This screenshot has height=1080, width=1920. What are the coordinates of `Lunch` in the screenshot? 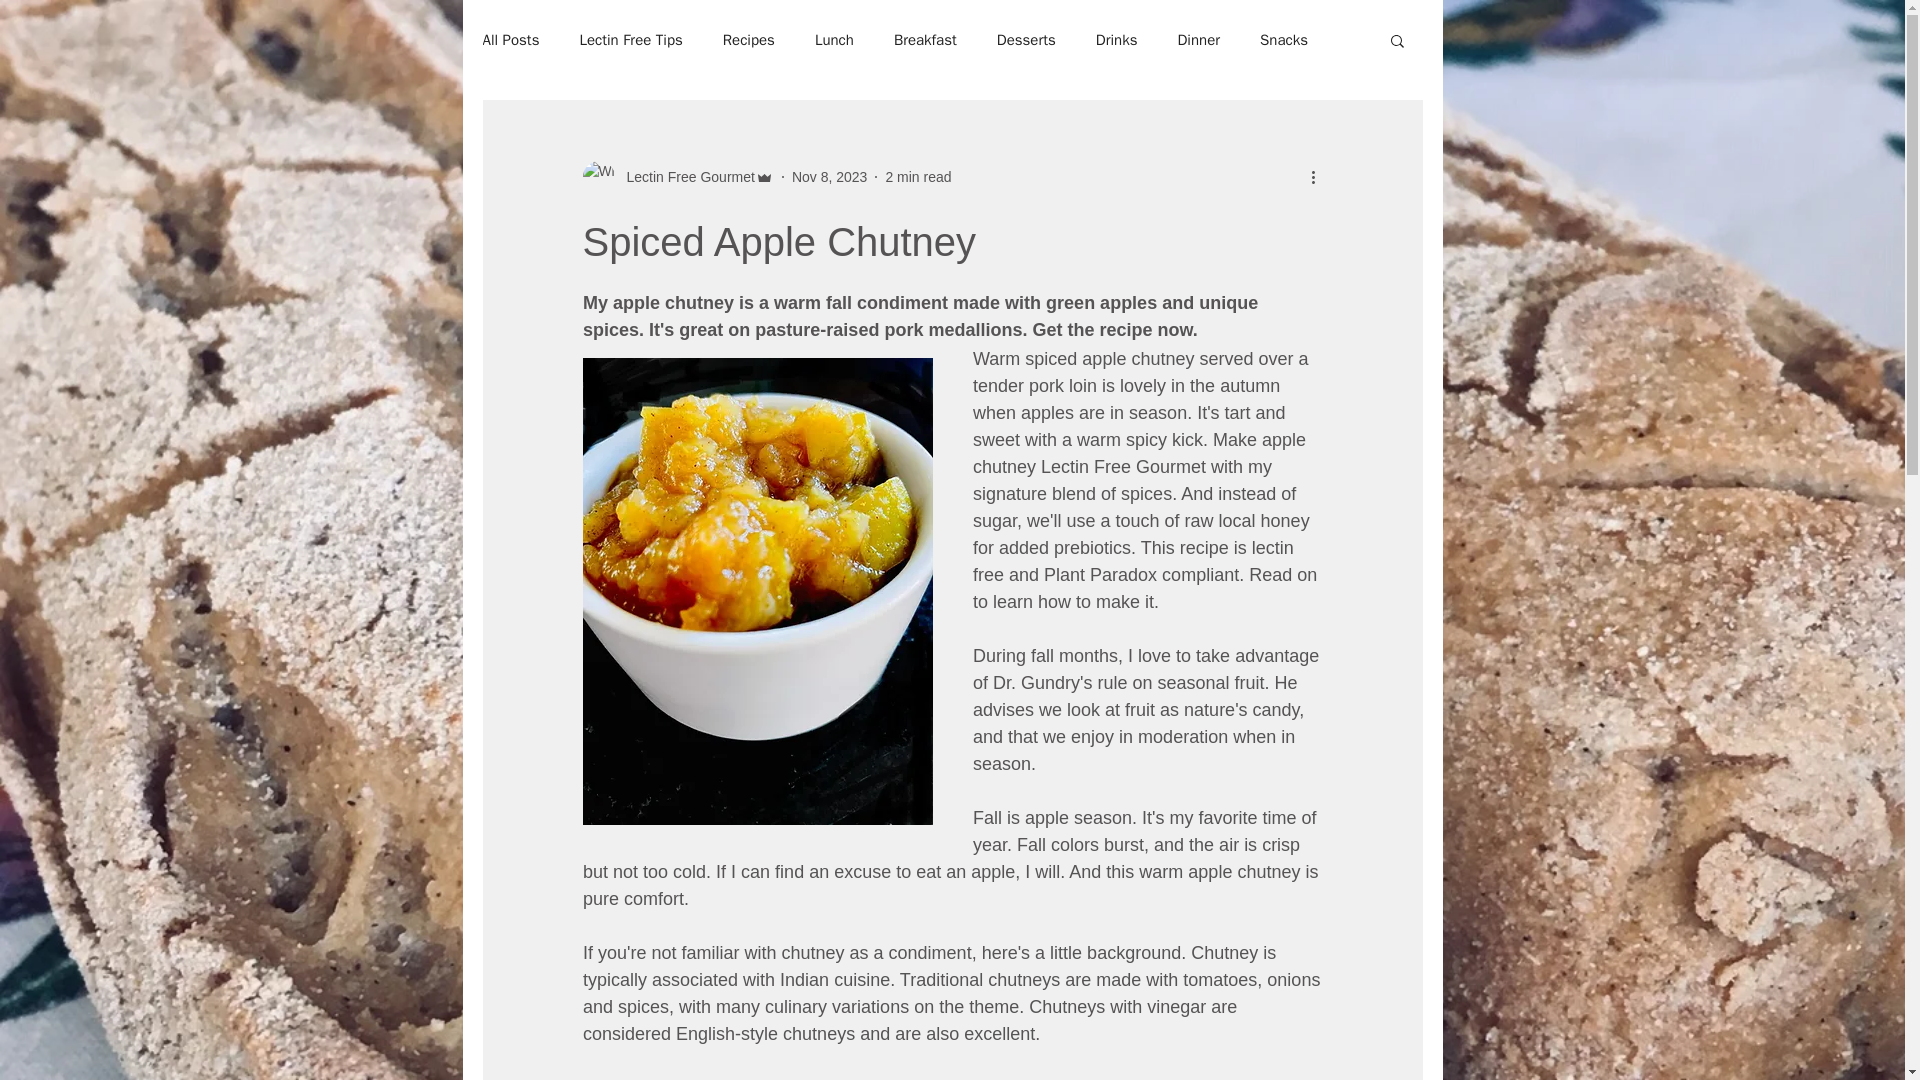 It's located at (834, 39).